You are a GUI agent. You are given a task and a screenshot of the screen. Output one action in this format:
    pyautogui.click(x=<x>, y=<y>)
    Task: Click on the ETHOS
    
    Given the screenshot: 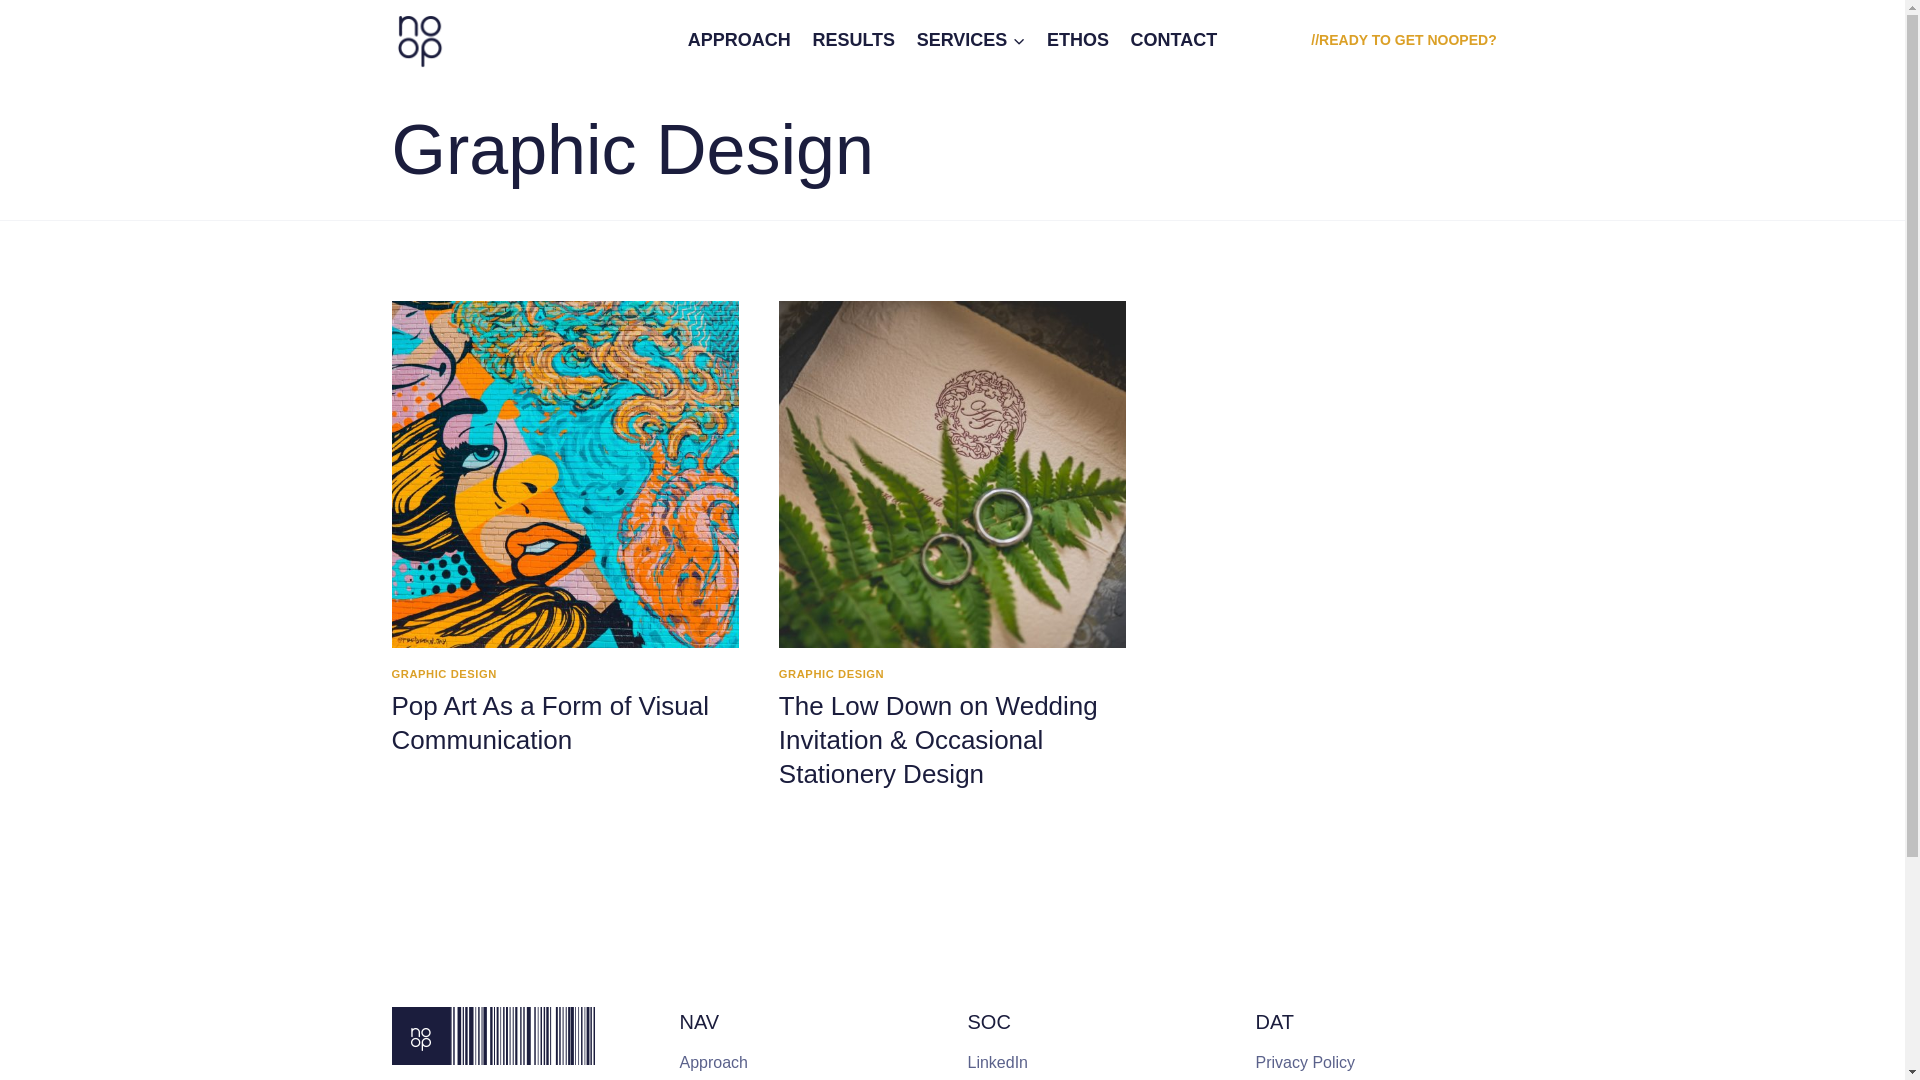 What is the action you would take?
    pyautogui.click(x=1078, y=40)
    